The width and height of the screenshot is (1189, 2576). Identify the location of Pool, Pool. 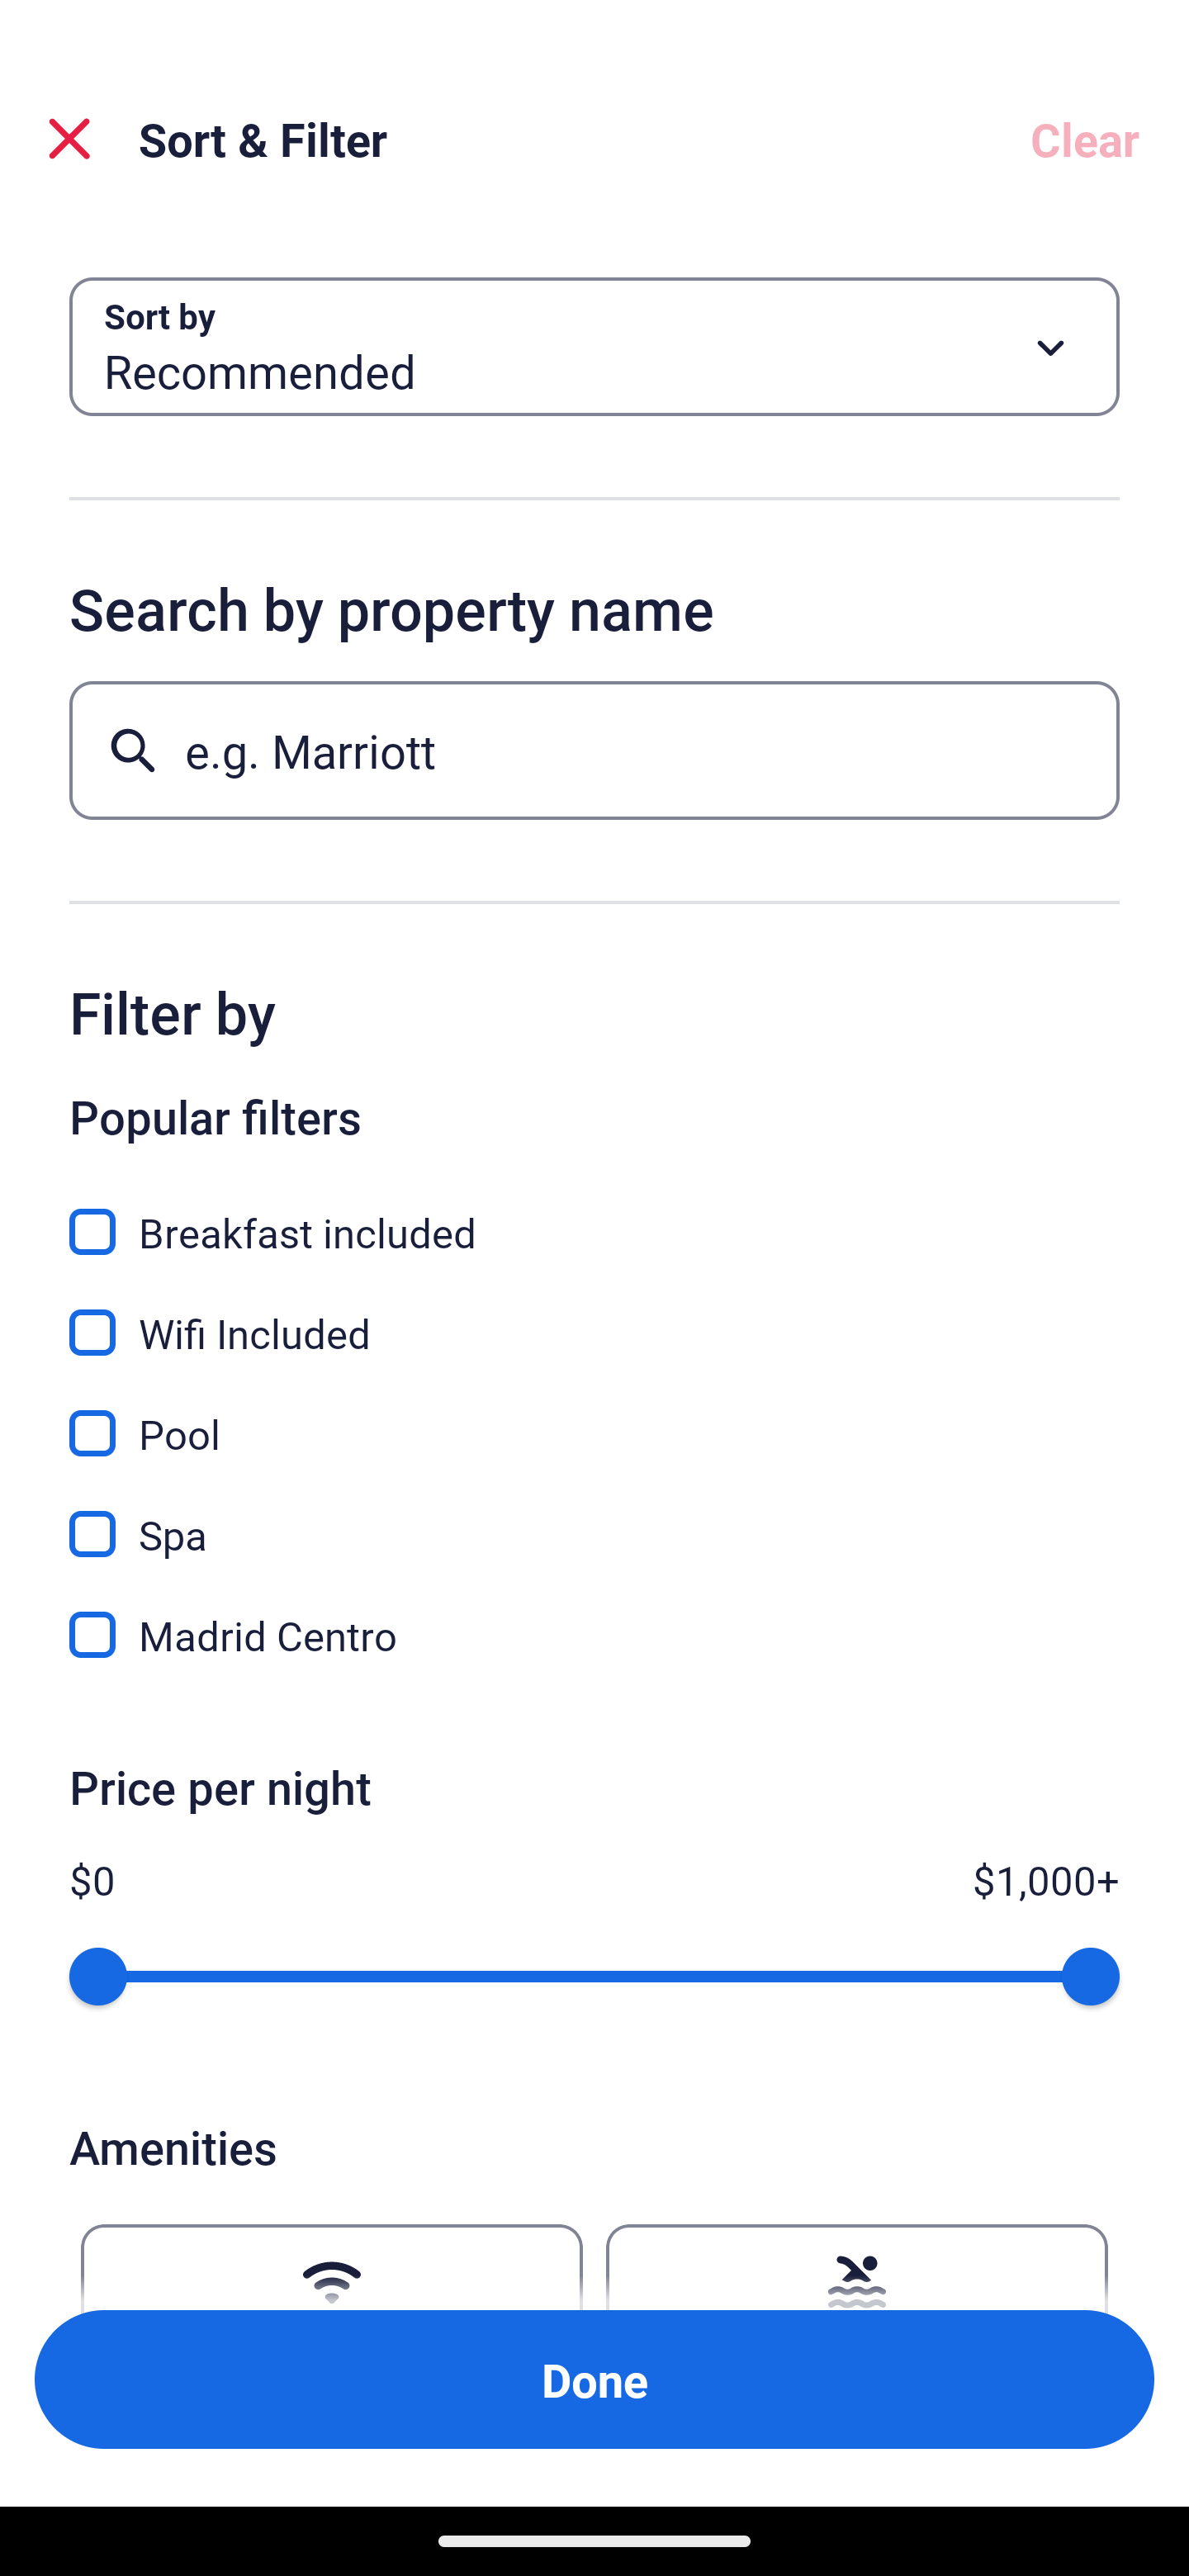
(594, 1415).